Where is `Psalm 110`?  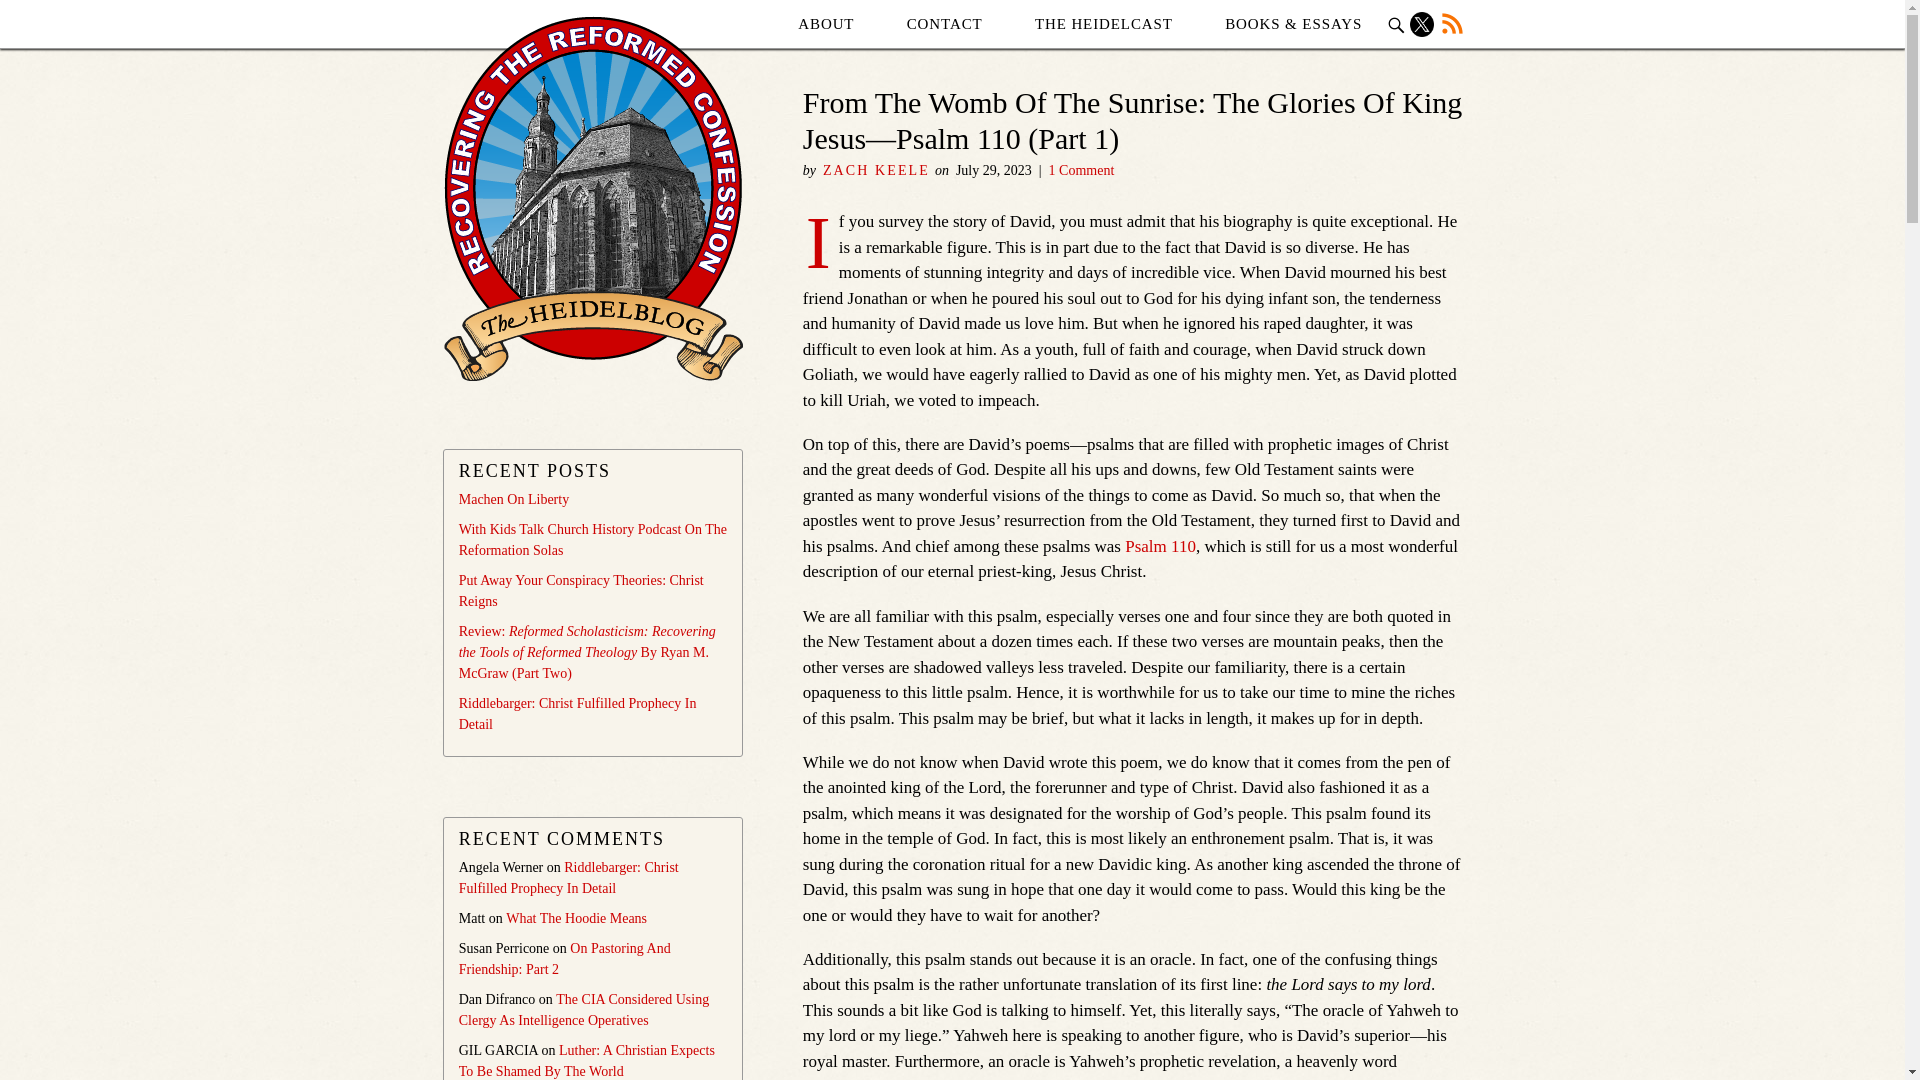 Psalm 110 is located at coordinates (1160, 546).